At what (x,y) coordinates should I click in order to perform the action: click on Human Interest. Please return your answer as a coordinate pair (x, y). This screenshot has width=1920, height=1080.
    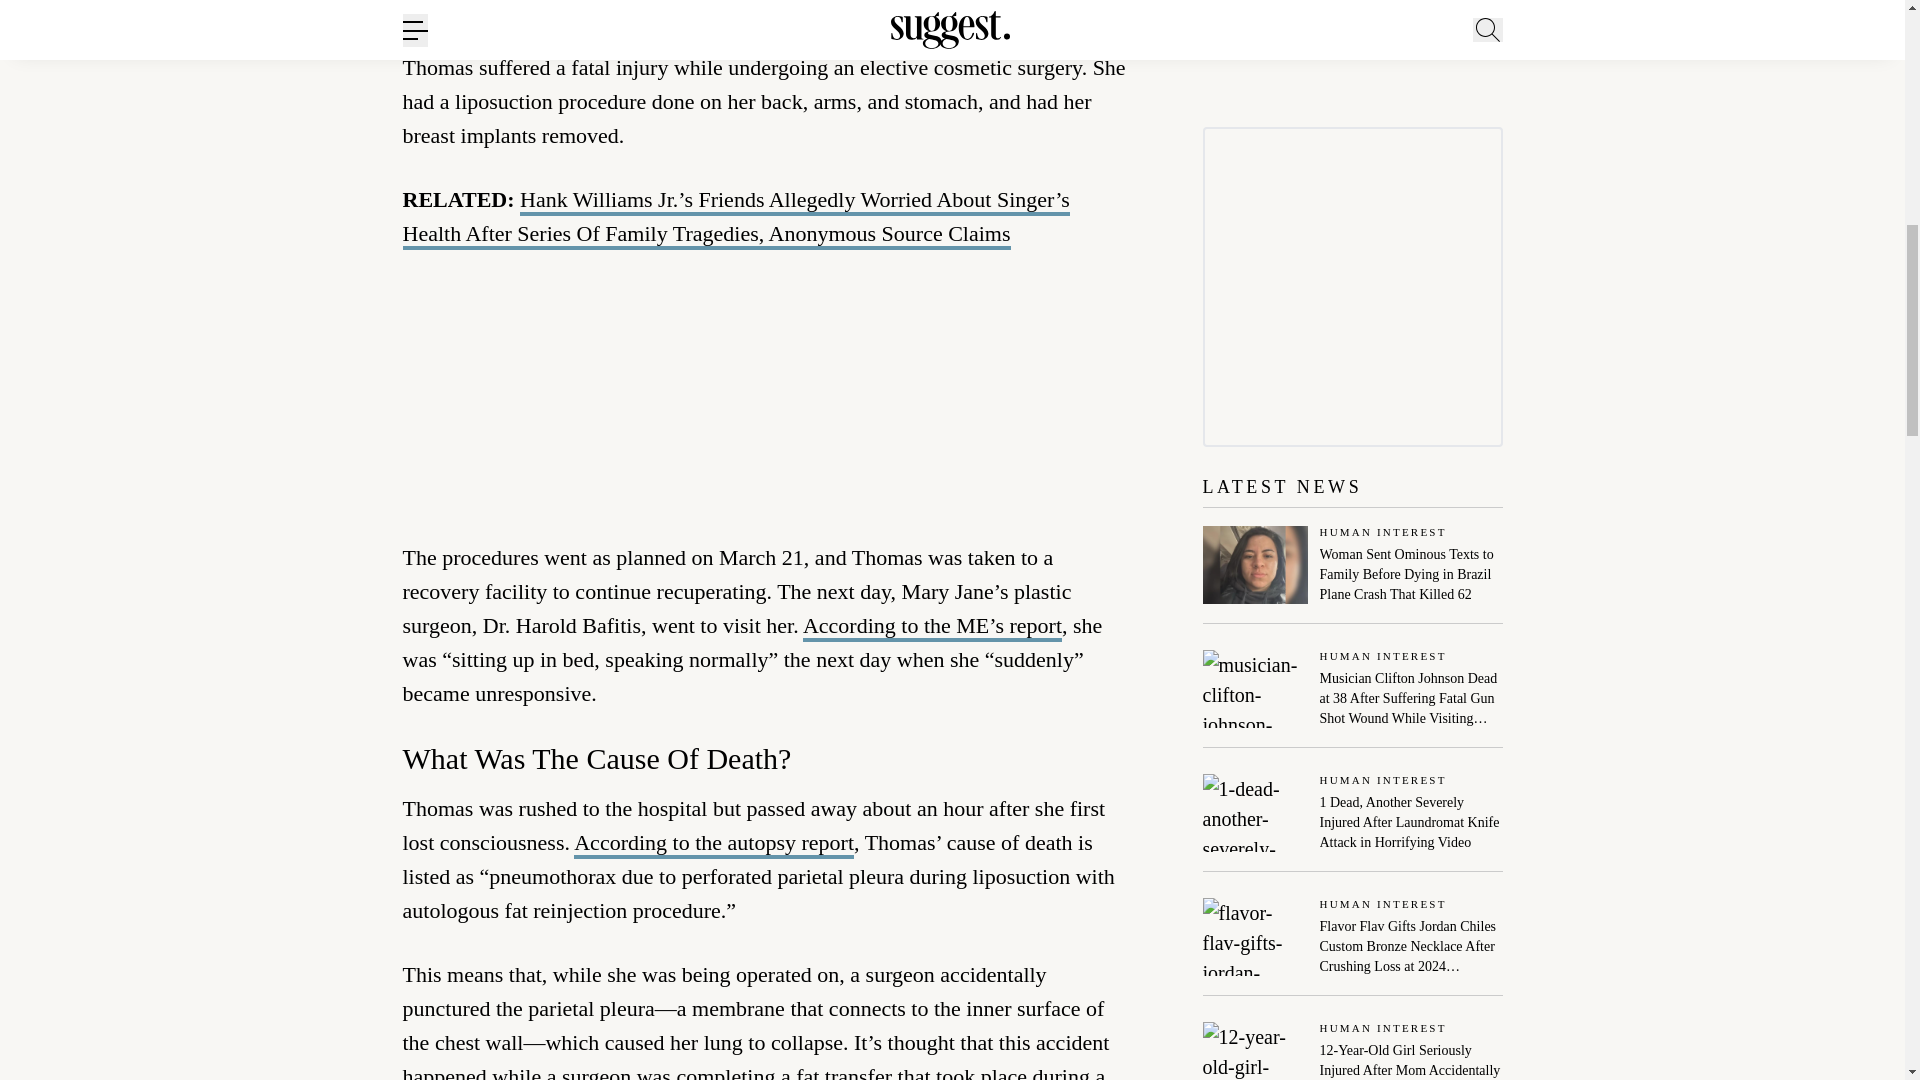
    Looking at the image, I should click on (1412, 533).